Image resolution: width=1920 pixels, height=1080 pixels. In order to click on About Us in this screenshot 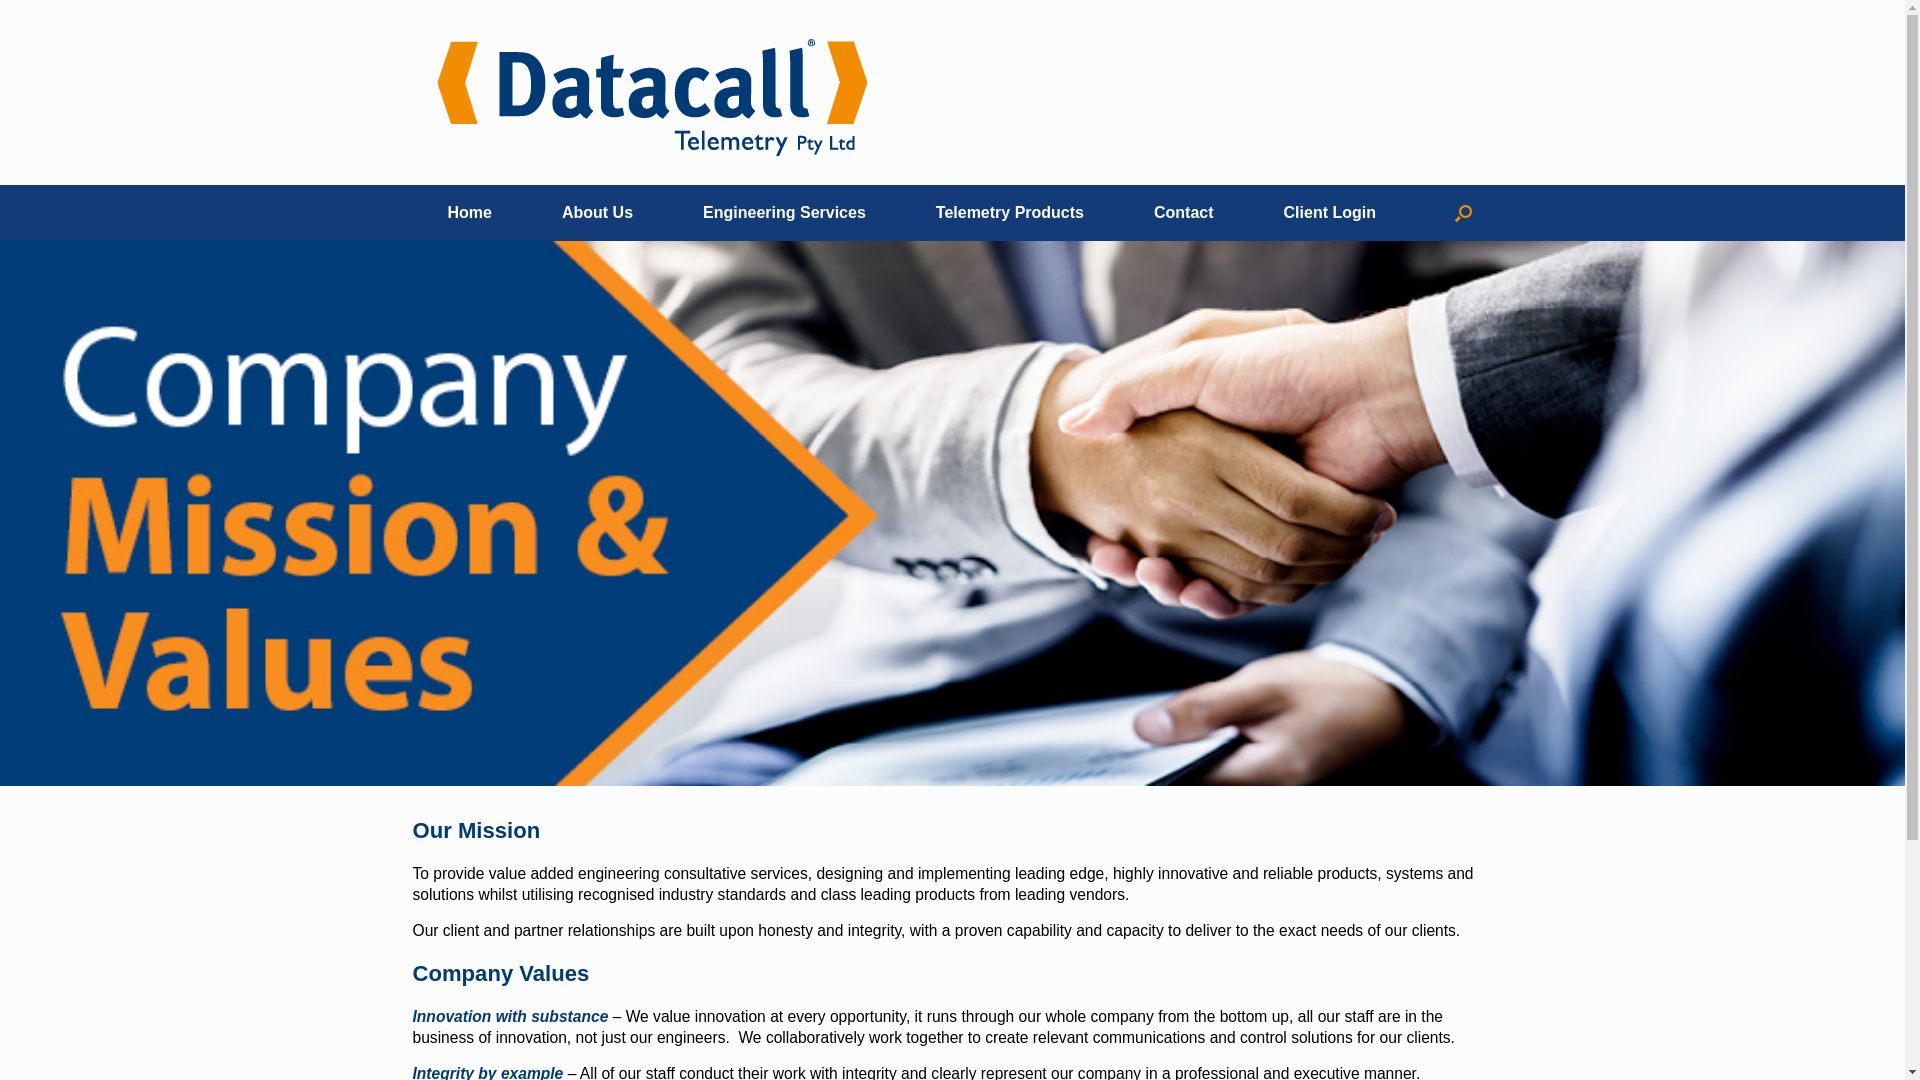, I will do `click(598, 213)`.